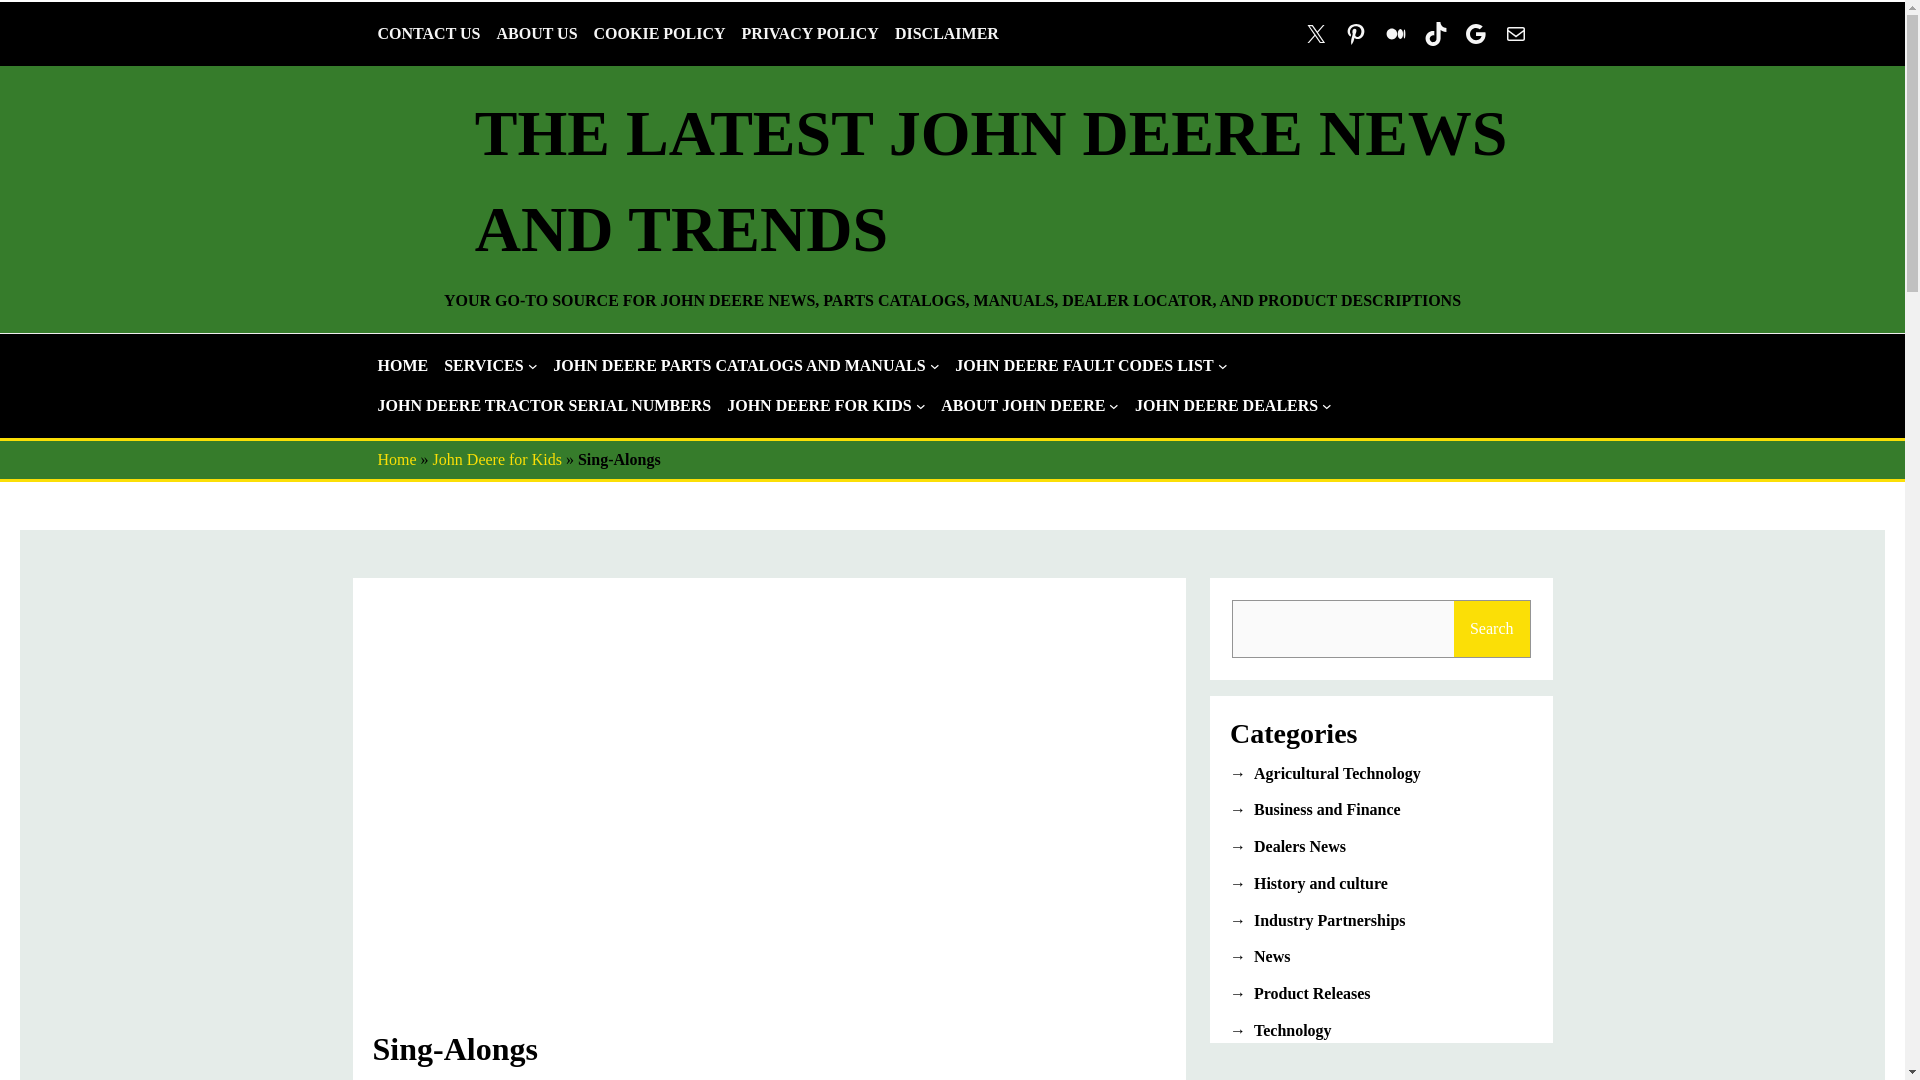 The width and height of the screenshot is (1920, 1080). I want to click on THE LATEST JOHN DEERE NEWS AND TRENDS, so click(990, 181).